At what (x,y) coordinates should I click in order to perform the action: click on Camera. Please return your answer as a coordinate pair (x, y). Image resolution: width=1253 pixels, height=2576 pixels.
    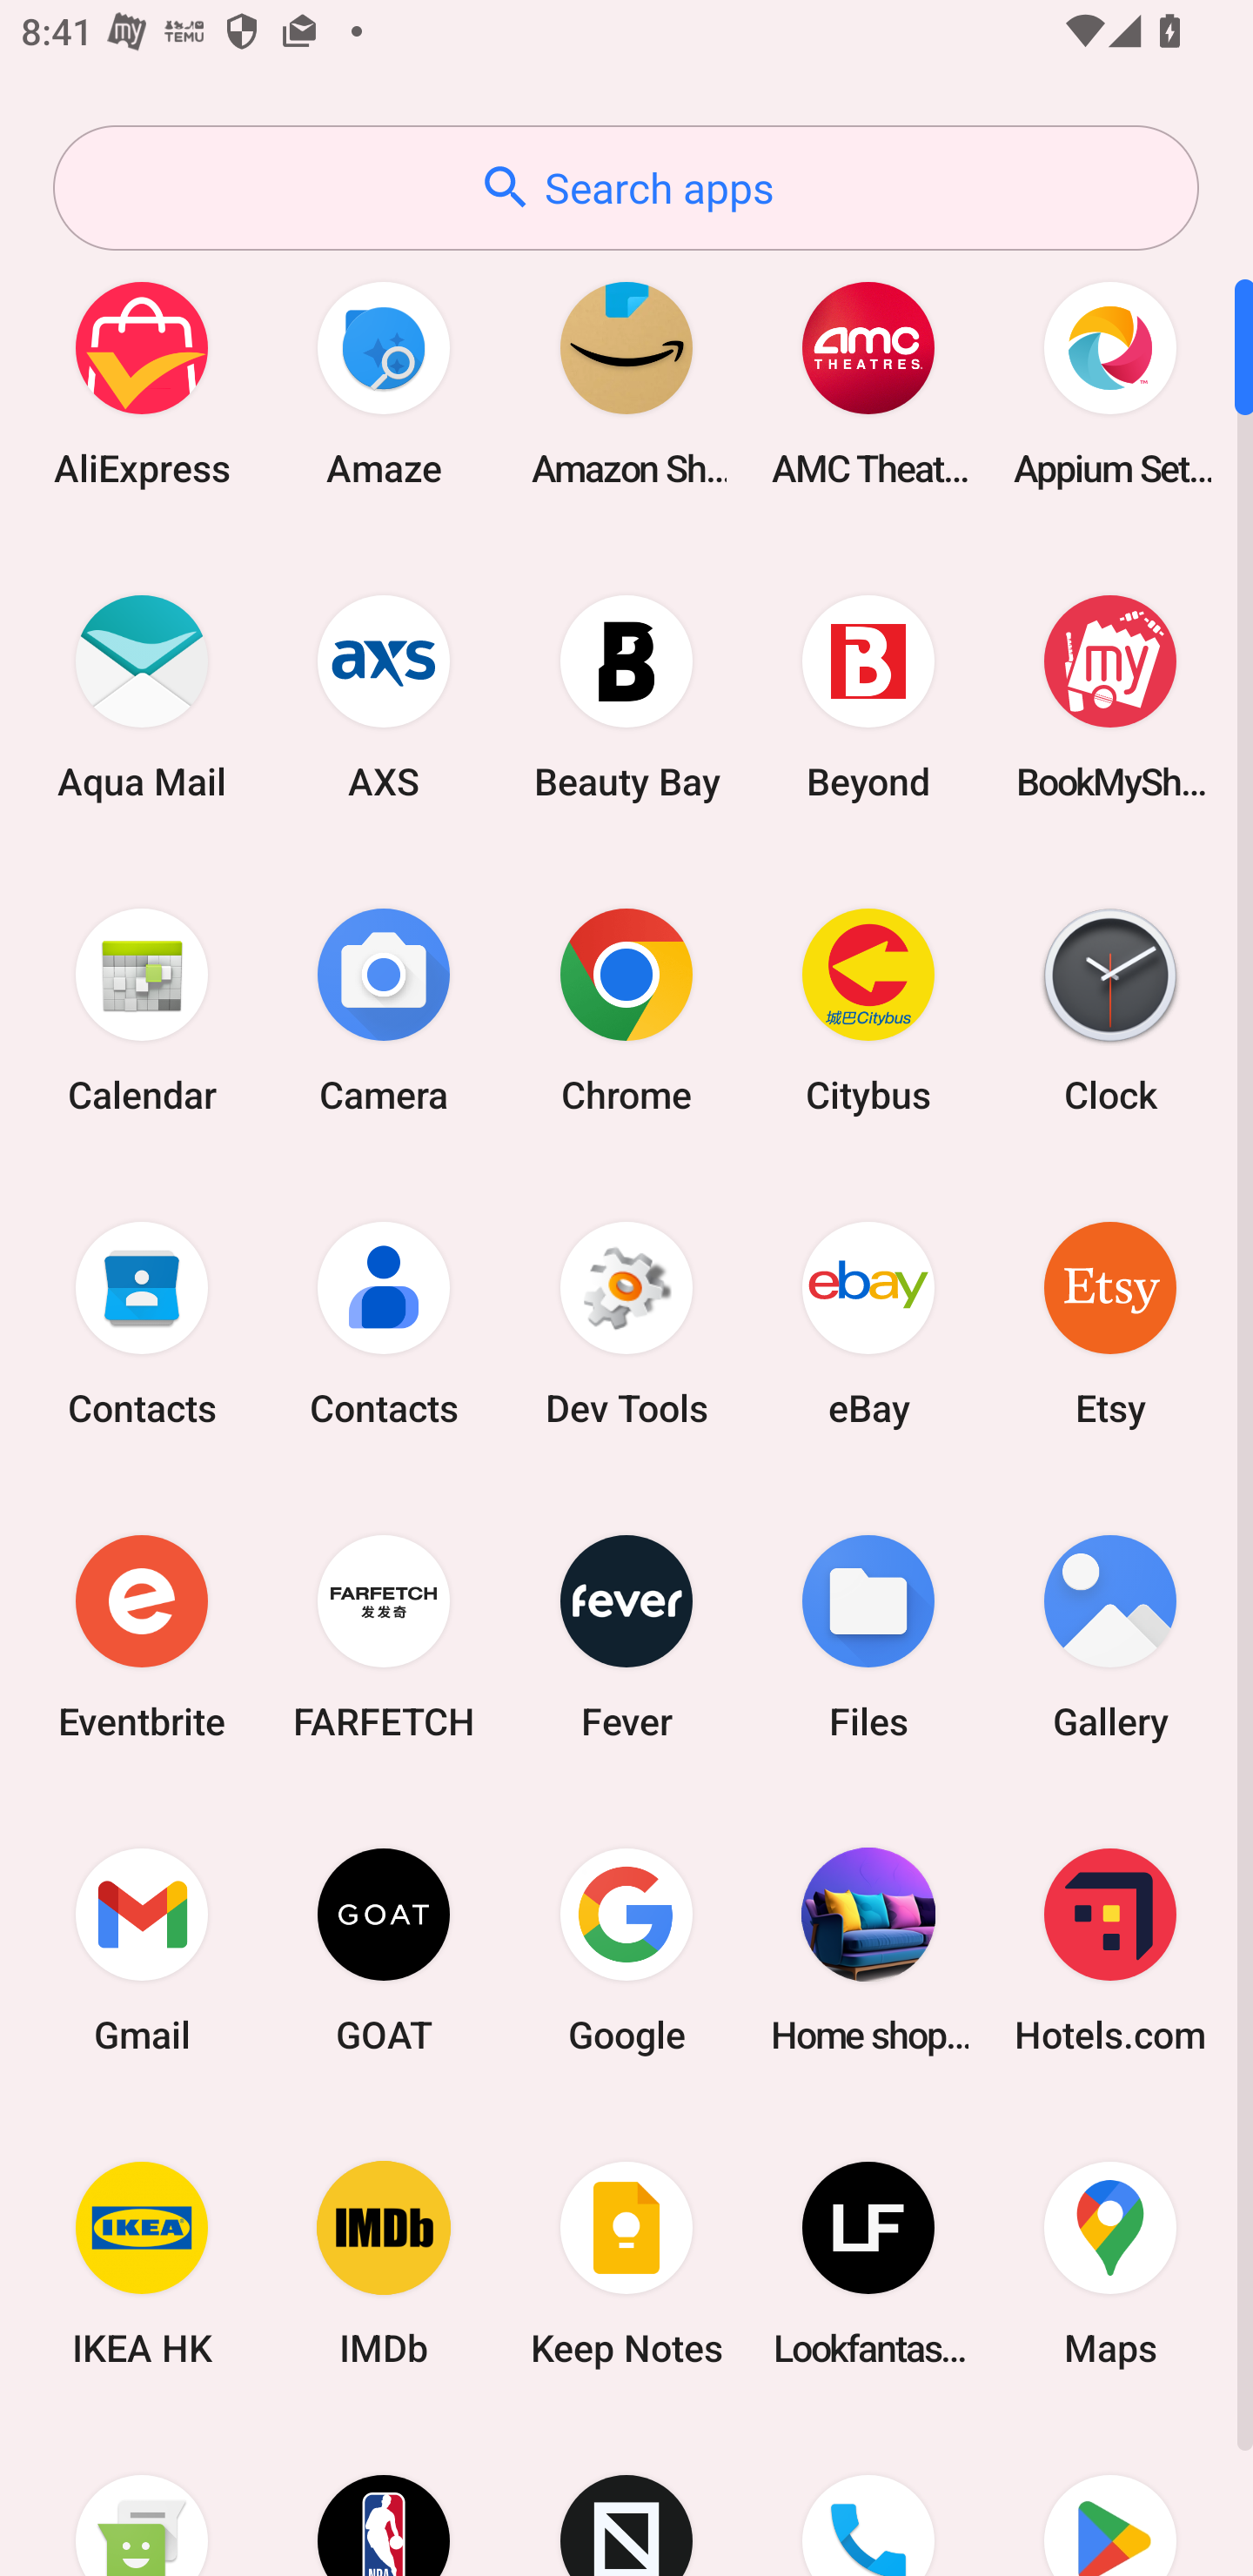
    Looking at the image, I should click on (384, 1010).